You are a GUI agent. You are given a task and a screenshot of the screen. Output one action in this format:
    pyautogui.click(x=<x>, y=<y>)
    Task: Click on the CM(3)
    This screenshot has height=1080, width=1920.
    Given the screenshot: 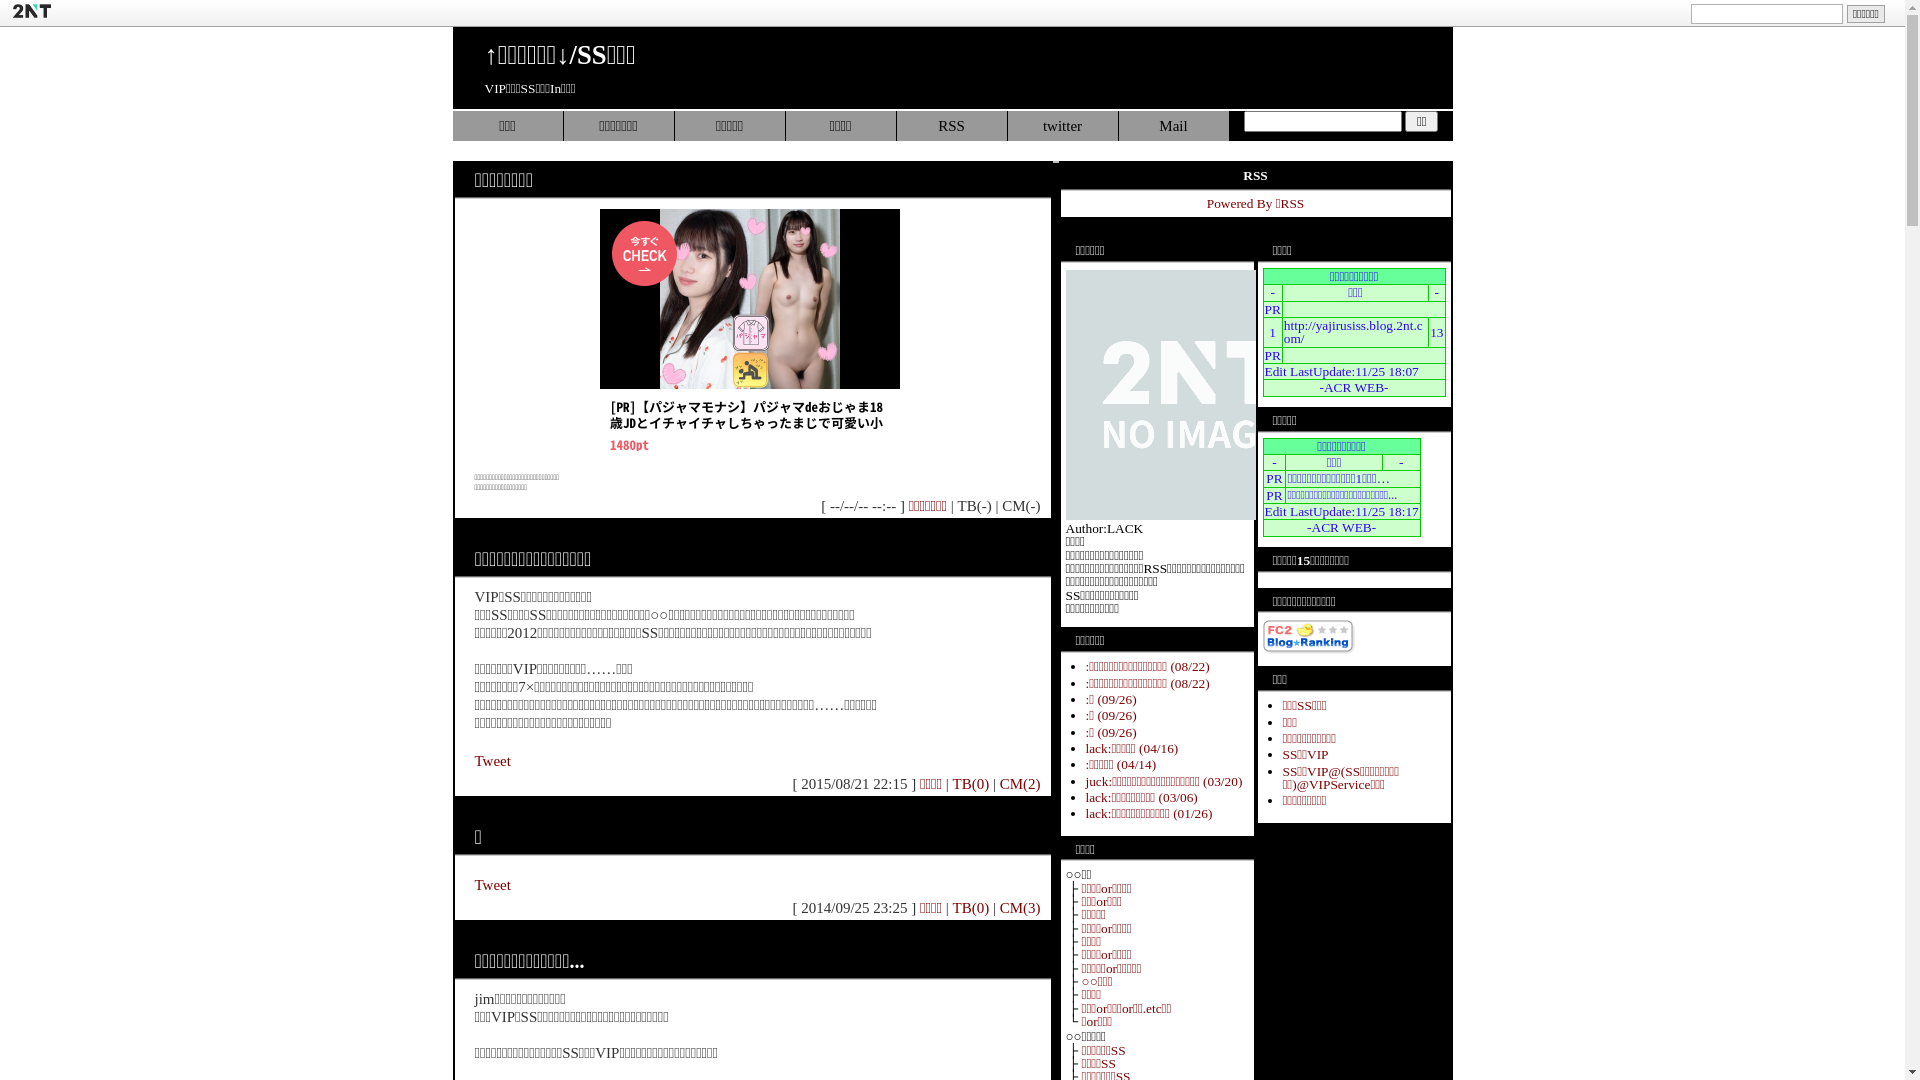 What is the action you would take?
    pyautogui.click(x=1020, y=908)
    